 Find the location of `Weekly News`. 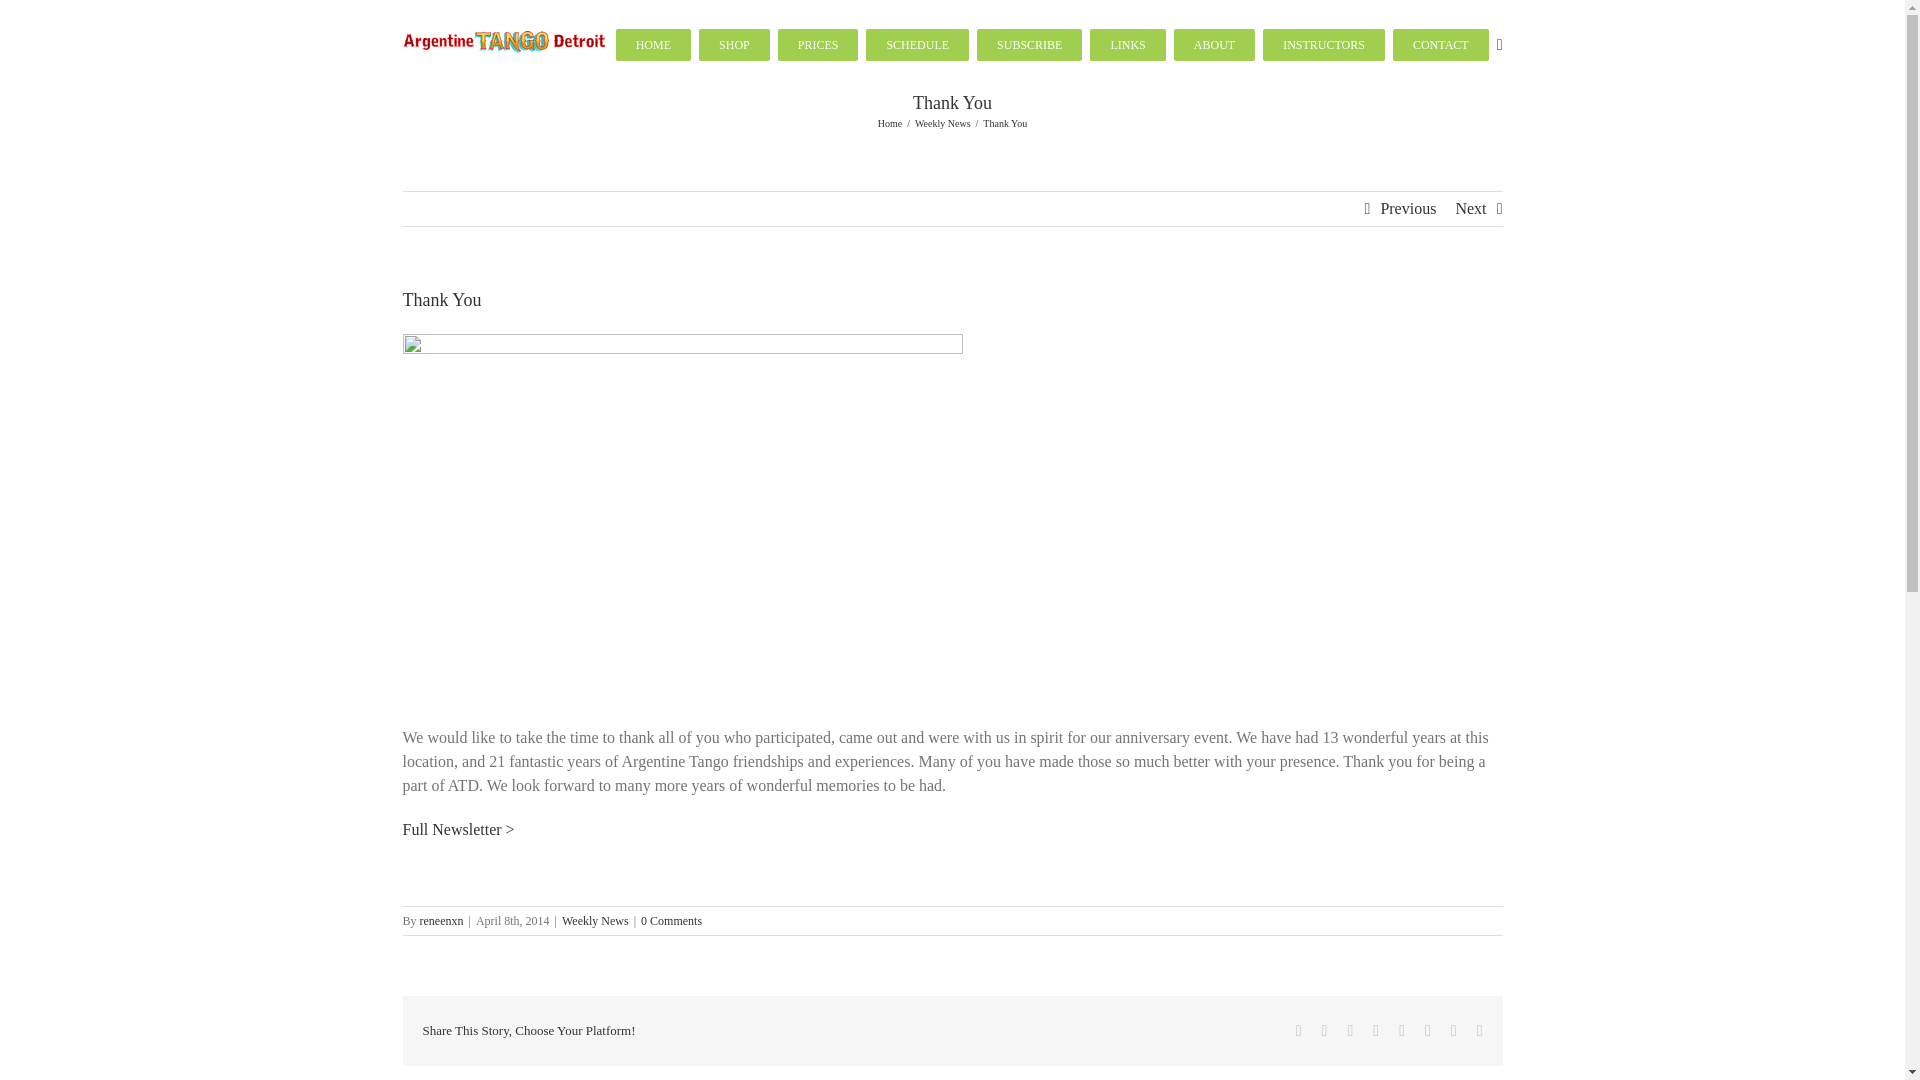

Weekly News is located at coordinates (943, 122).